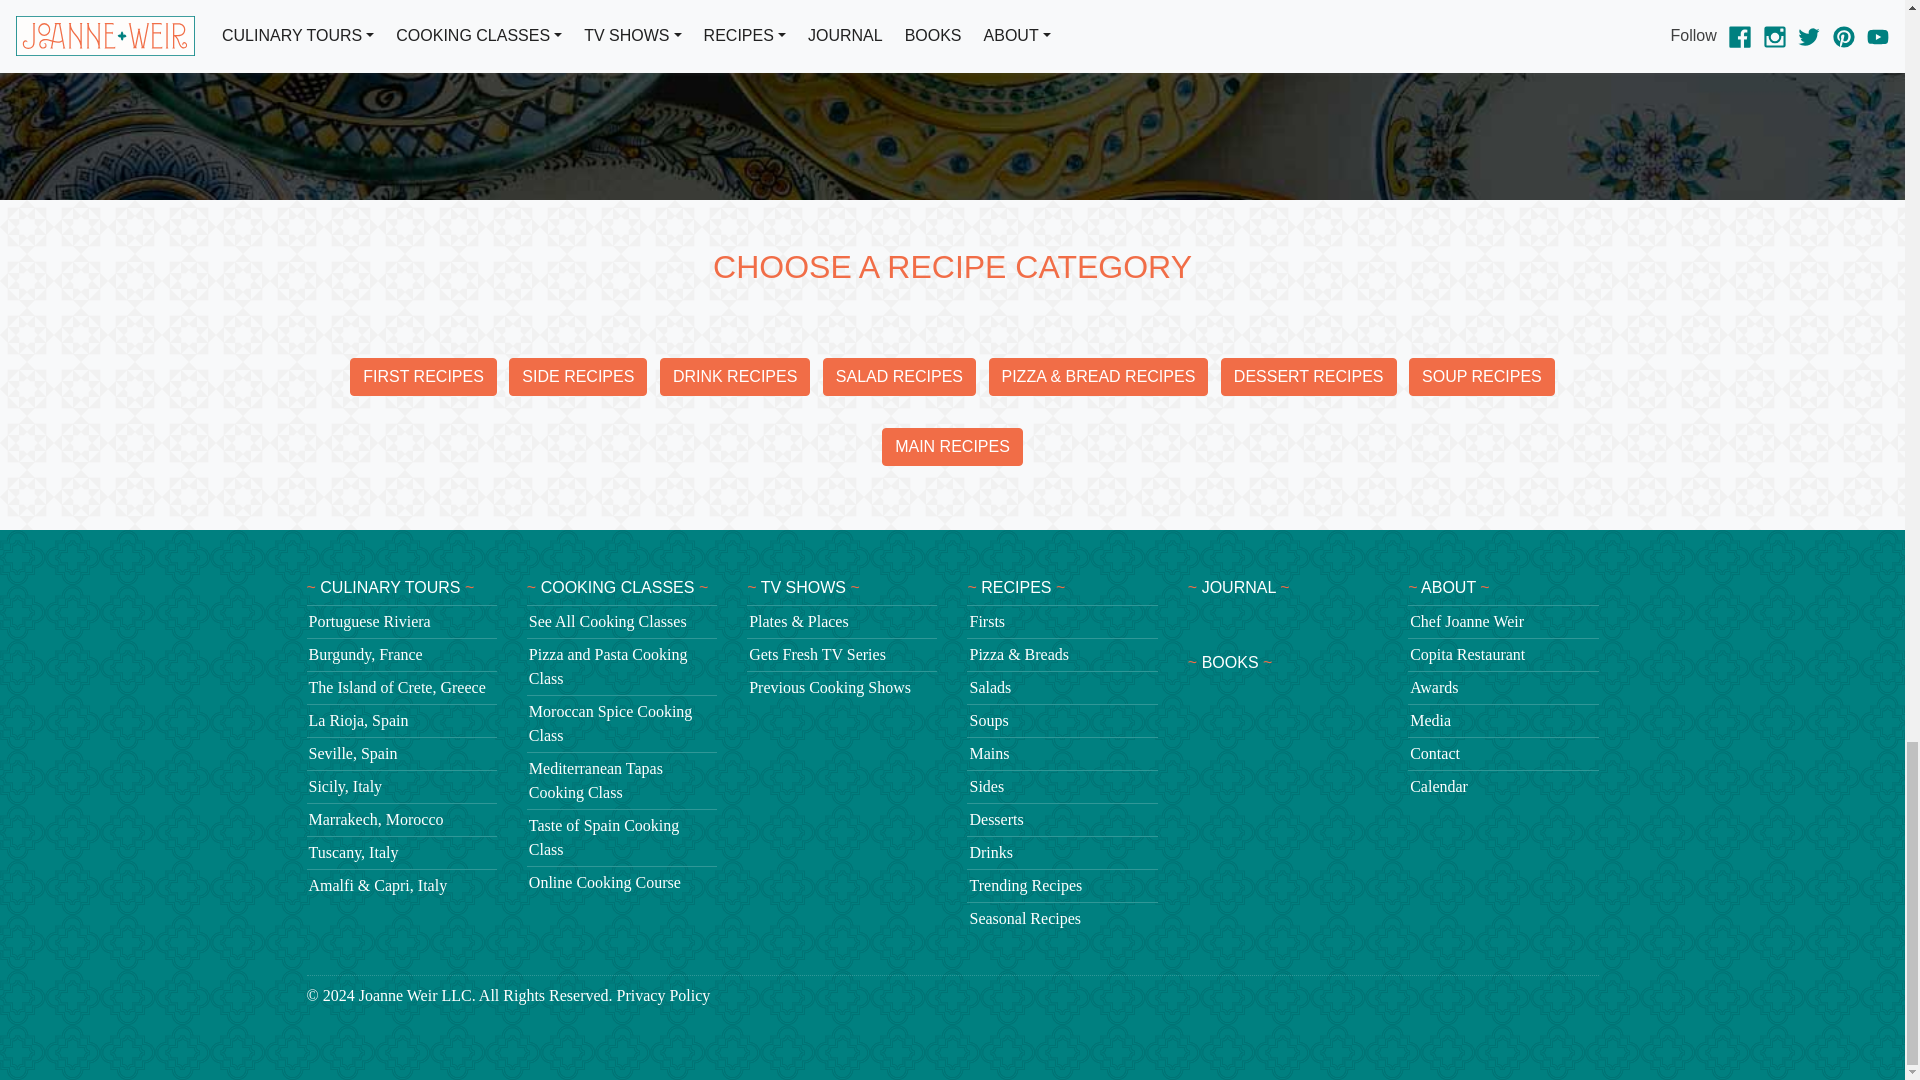  Describe the element at coordinates (1582, 40) in the screenshot. I see `Go` at that location.